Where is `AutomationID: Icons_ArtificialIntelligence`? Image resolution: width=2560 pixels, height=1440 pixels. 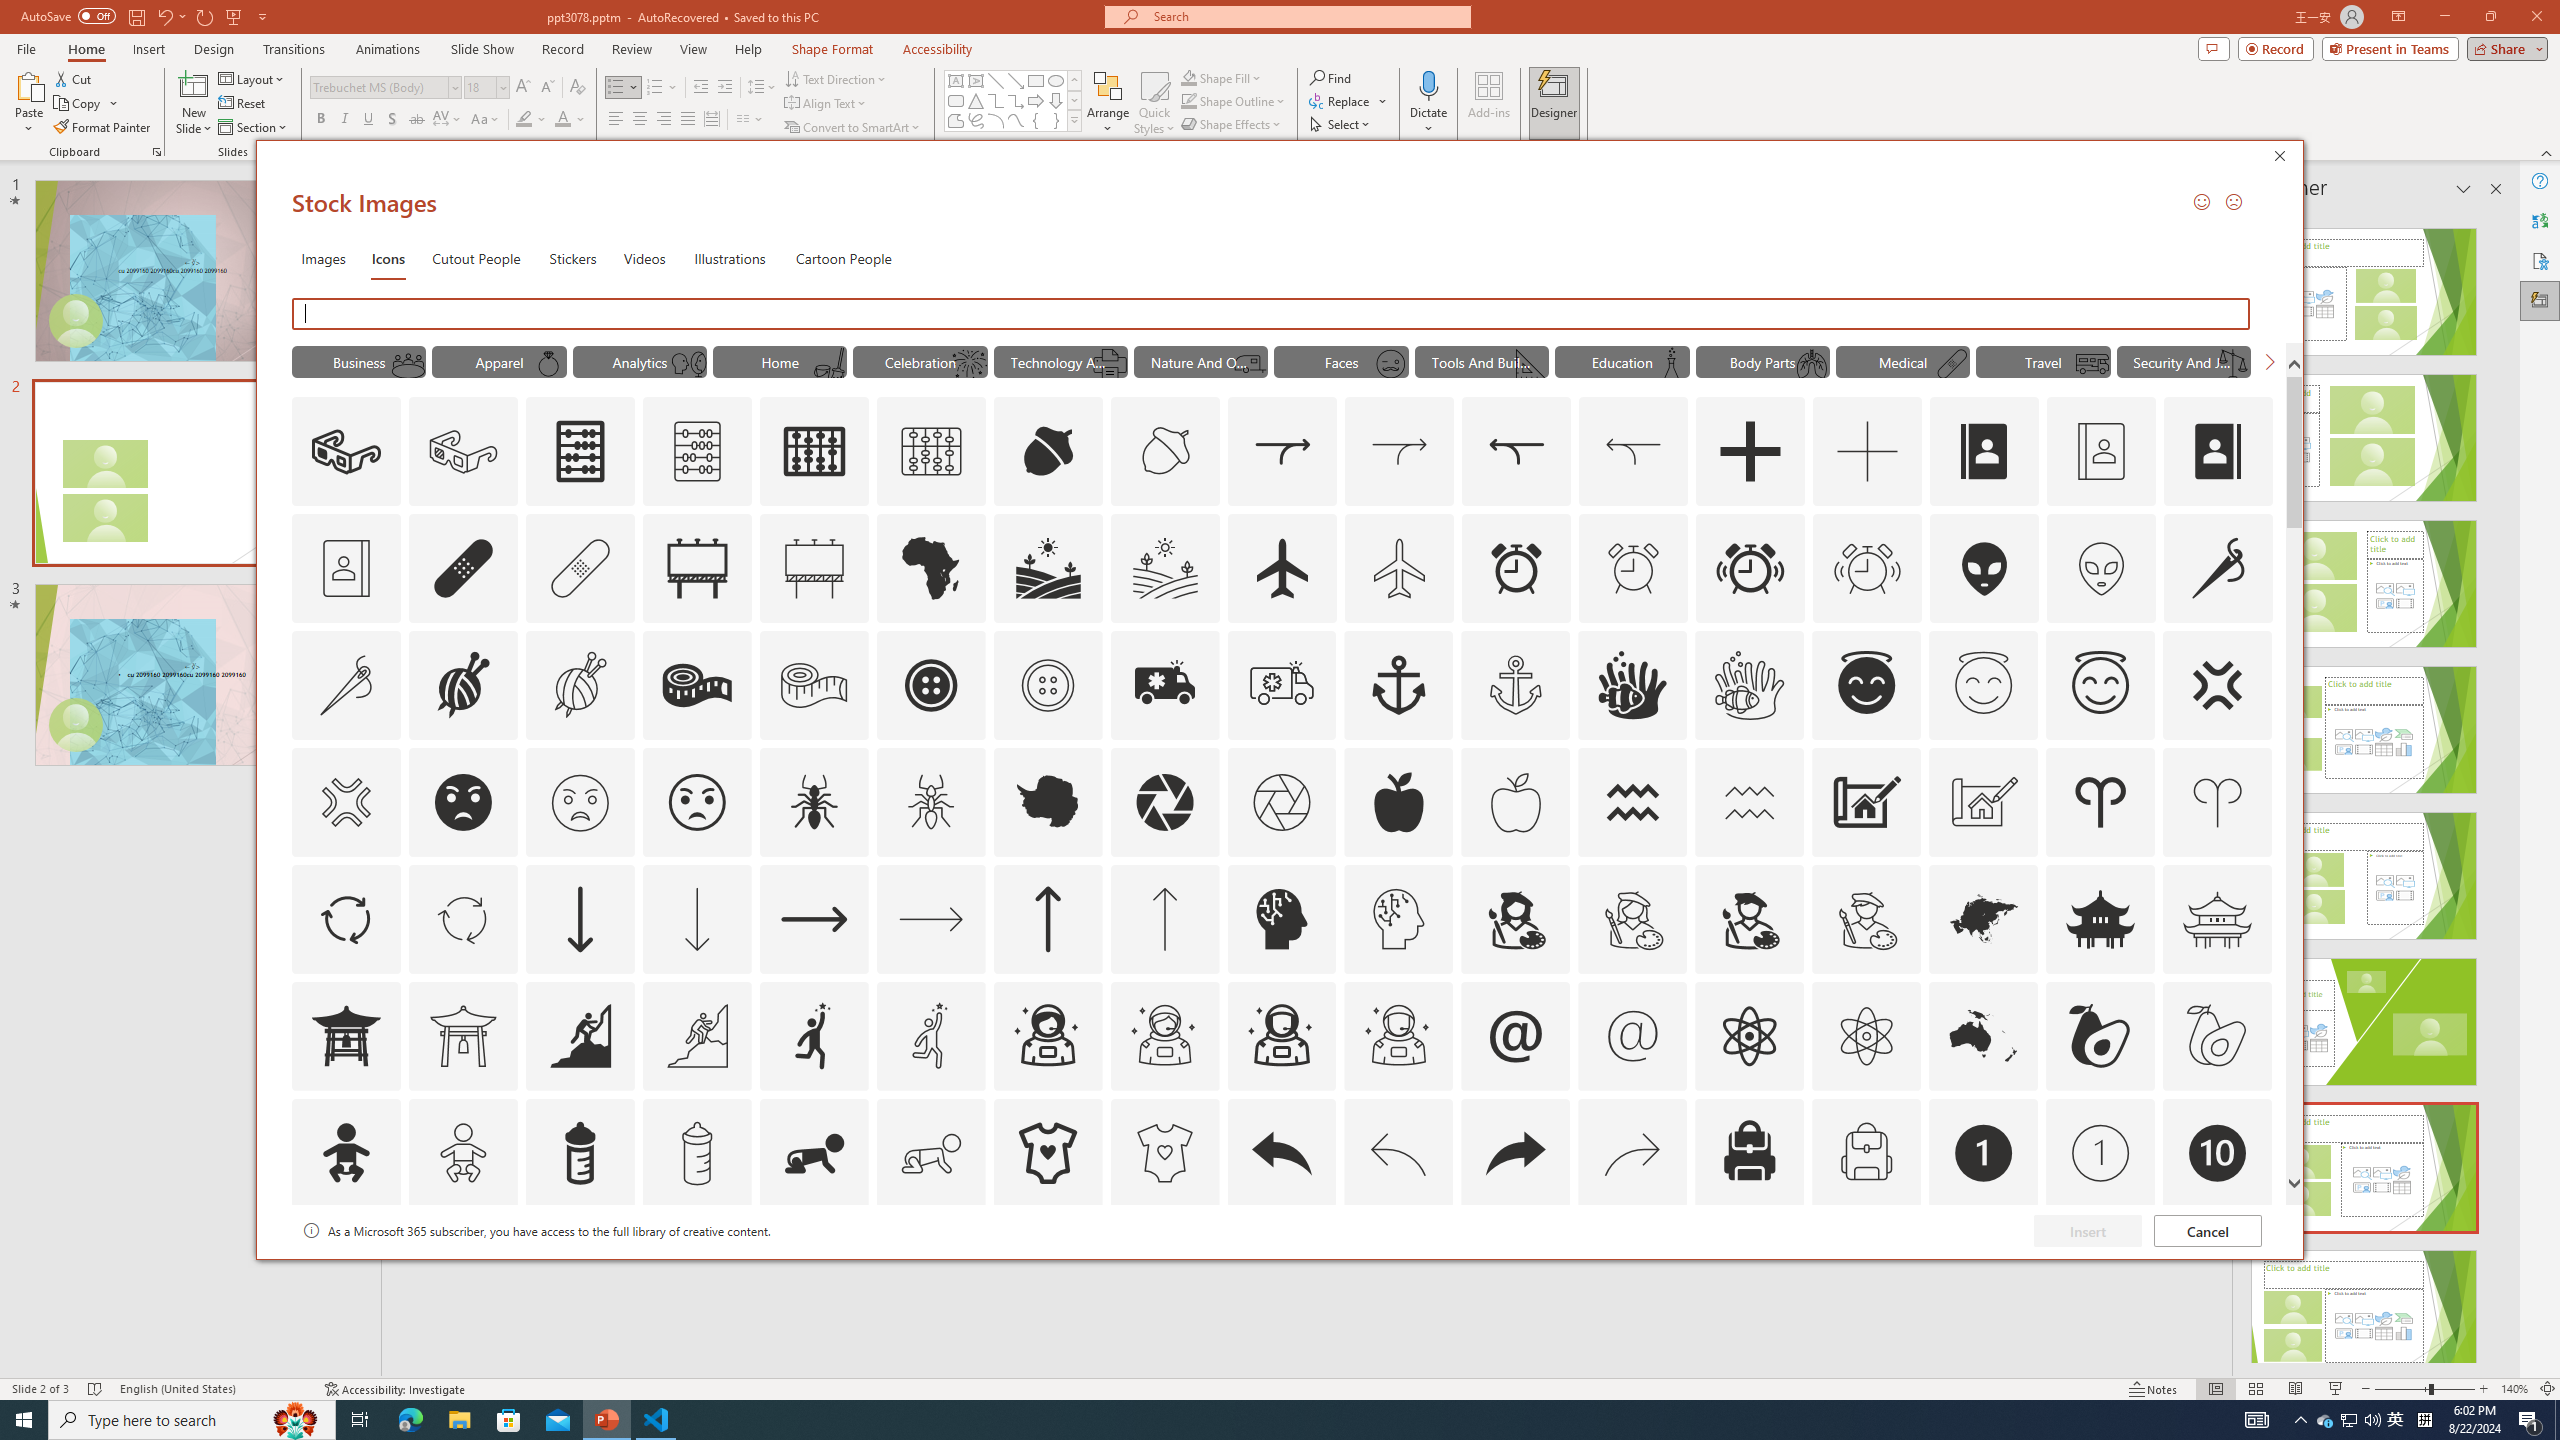 AutomationID: Icons_ArtificialIntelligence is located at coordinates (1282, 918).